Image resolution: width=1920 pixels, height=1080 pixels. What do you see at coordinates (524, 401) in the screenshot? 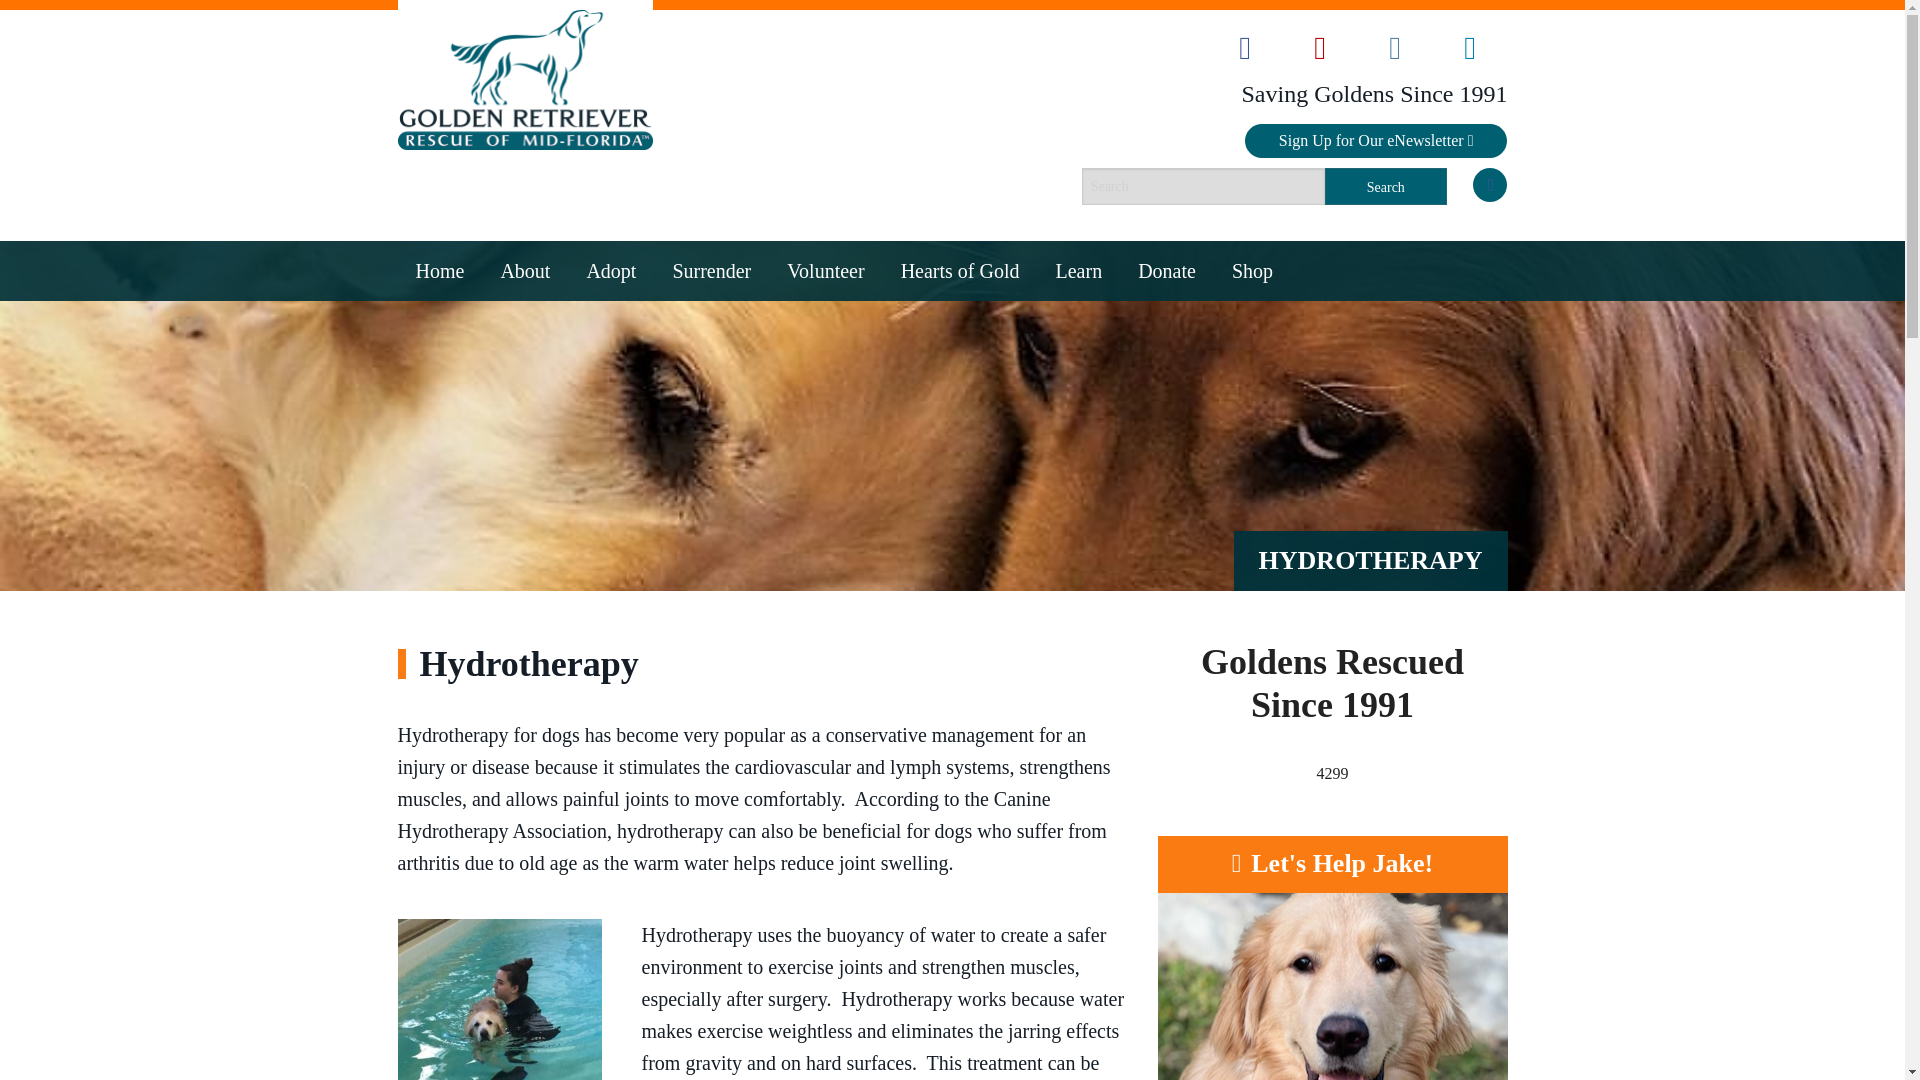
I see `Message from Our Founder` at bounding box center [524, 401].